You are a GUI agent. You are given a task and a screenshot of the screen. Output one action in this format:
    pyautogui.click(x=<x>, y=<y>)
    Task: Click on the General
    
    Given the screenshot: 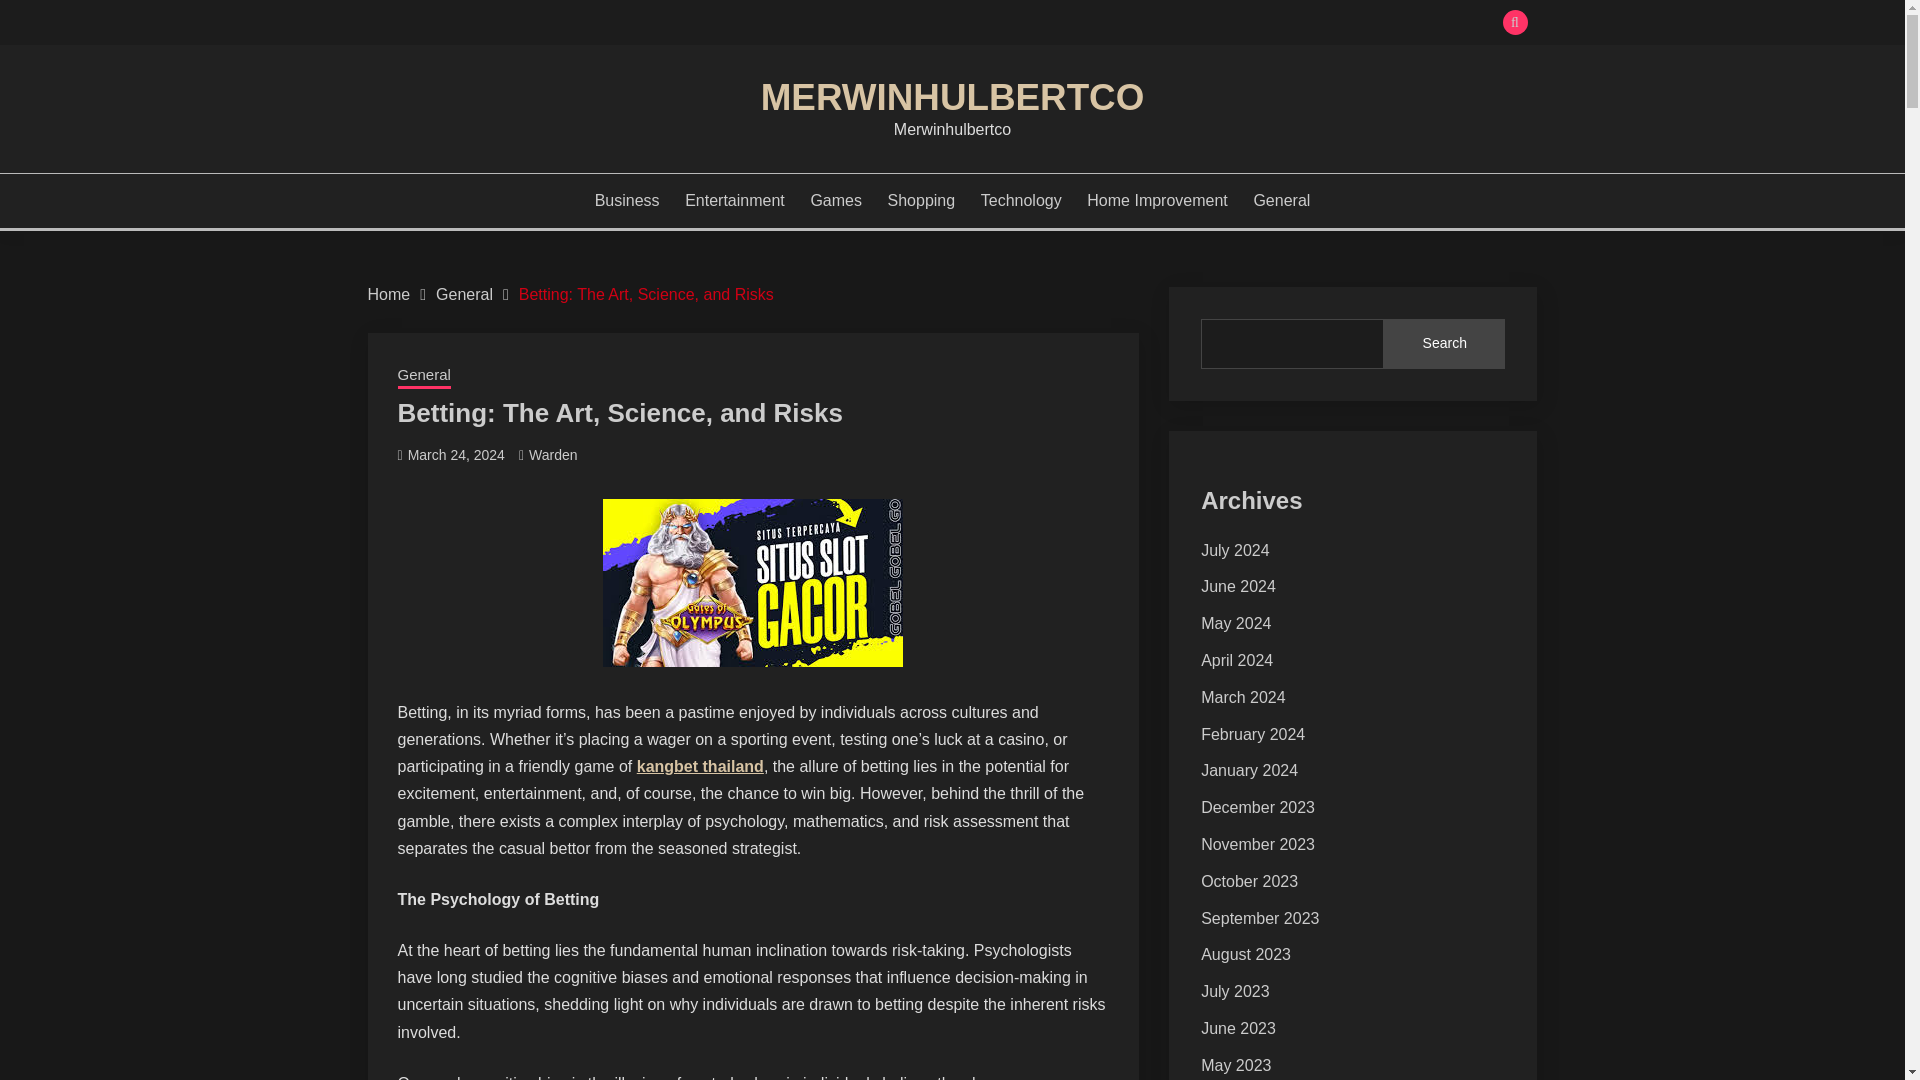 What is the action you would take?
    pyautogui.click(x=1281, y=200)
    